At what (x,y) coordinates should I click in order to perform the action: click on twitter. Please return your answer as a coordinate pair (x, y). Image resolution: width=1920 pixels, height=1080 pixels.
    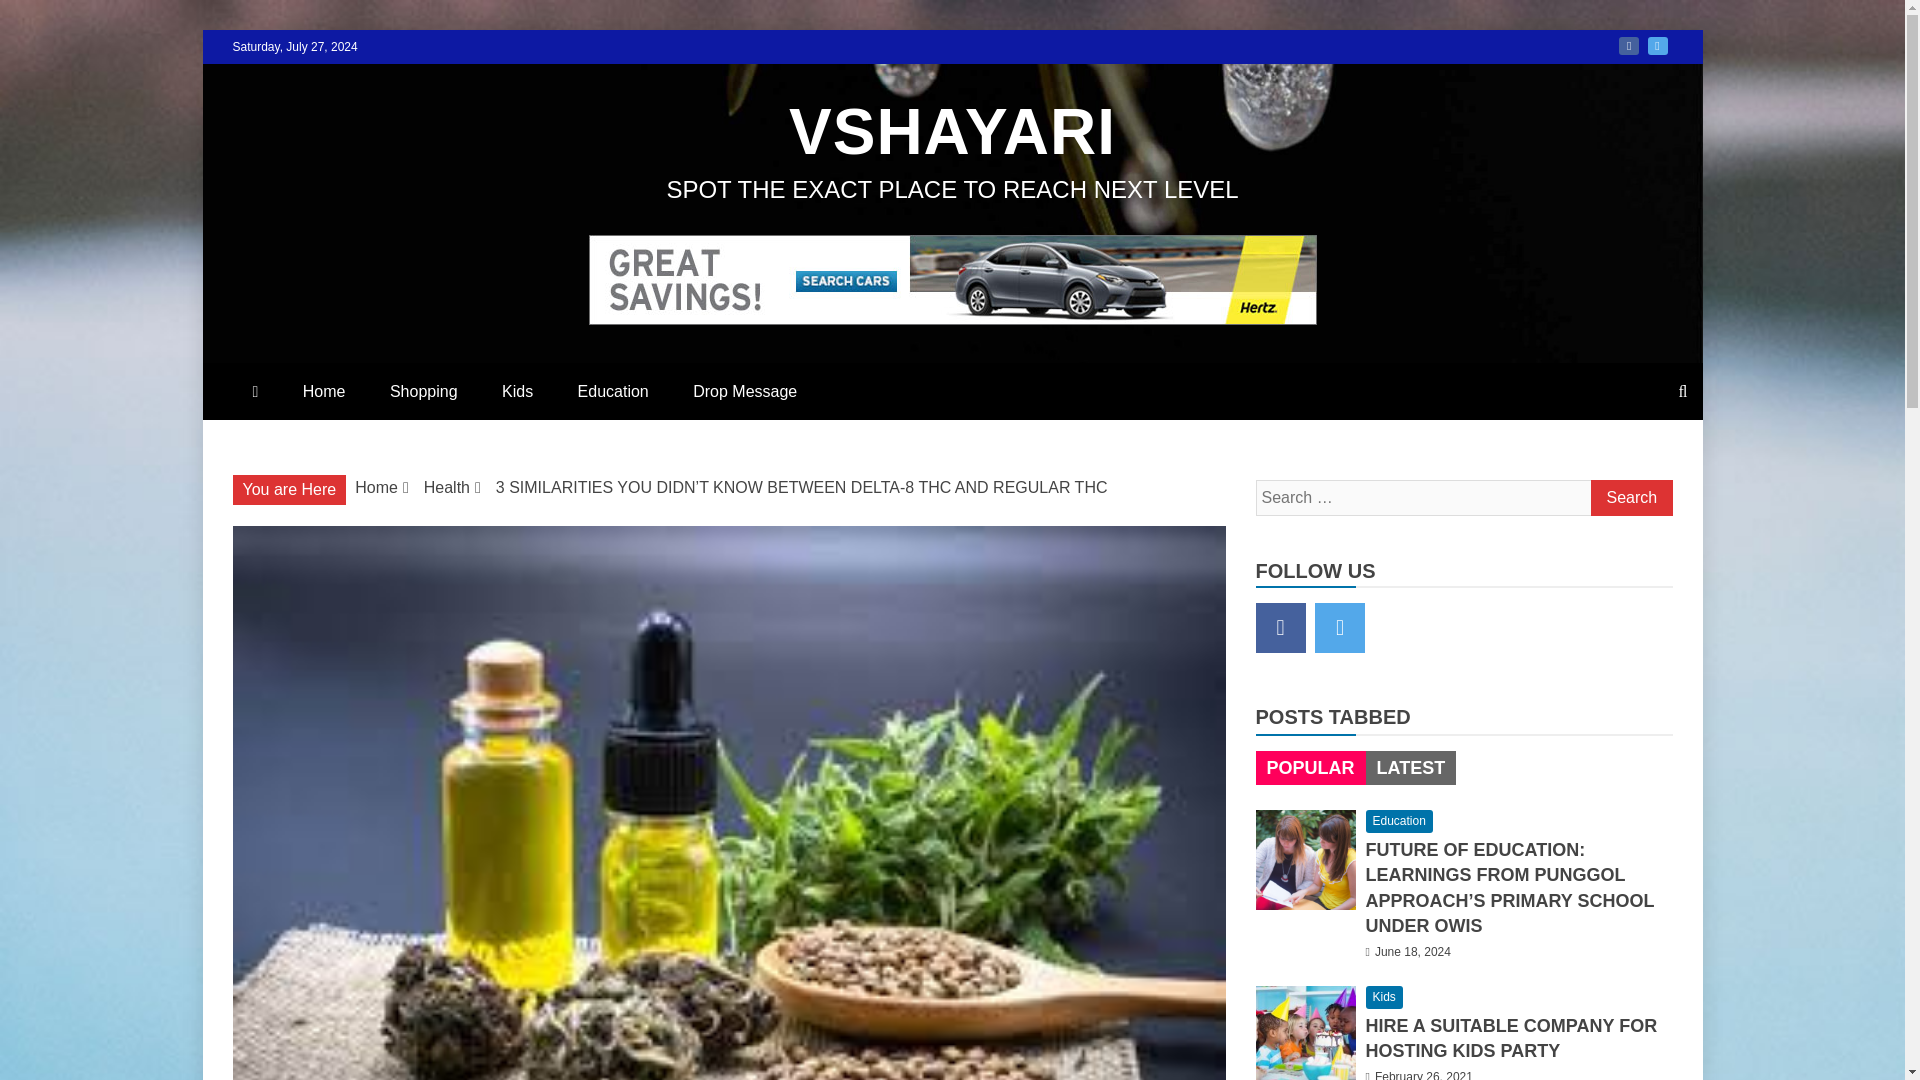
    Looking at the image, I should click on (1658, 46).